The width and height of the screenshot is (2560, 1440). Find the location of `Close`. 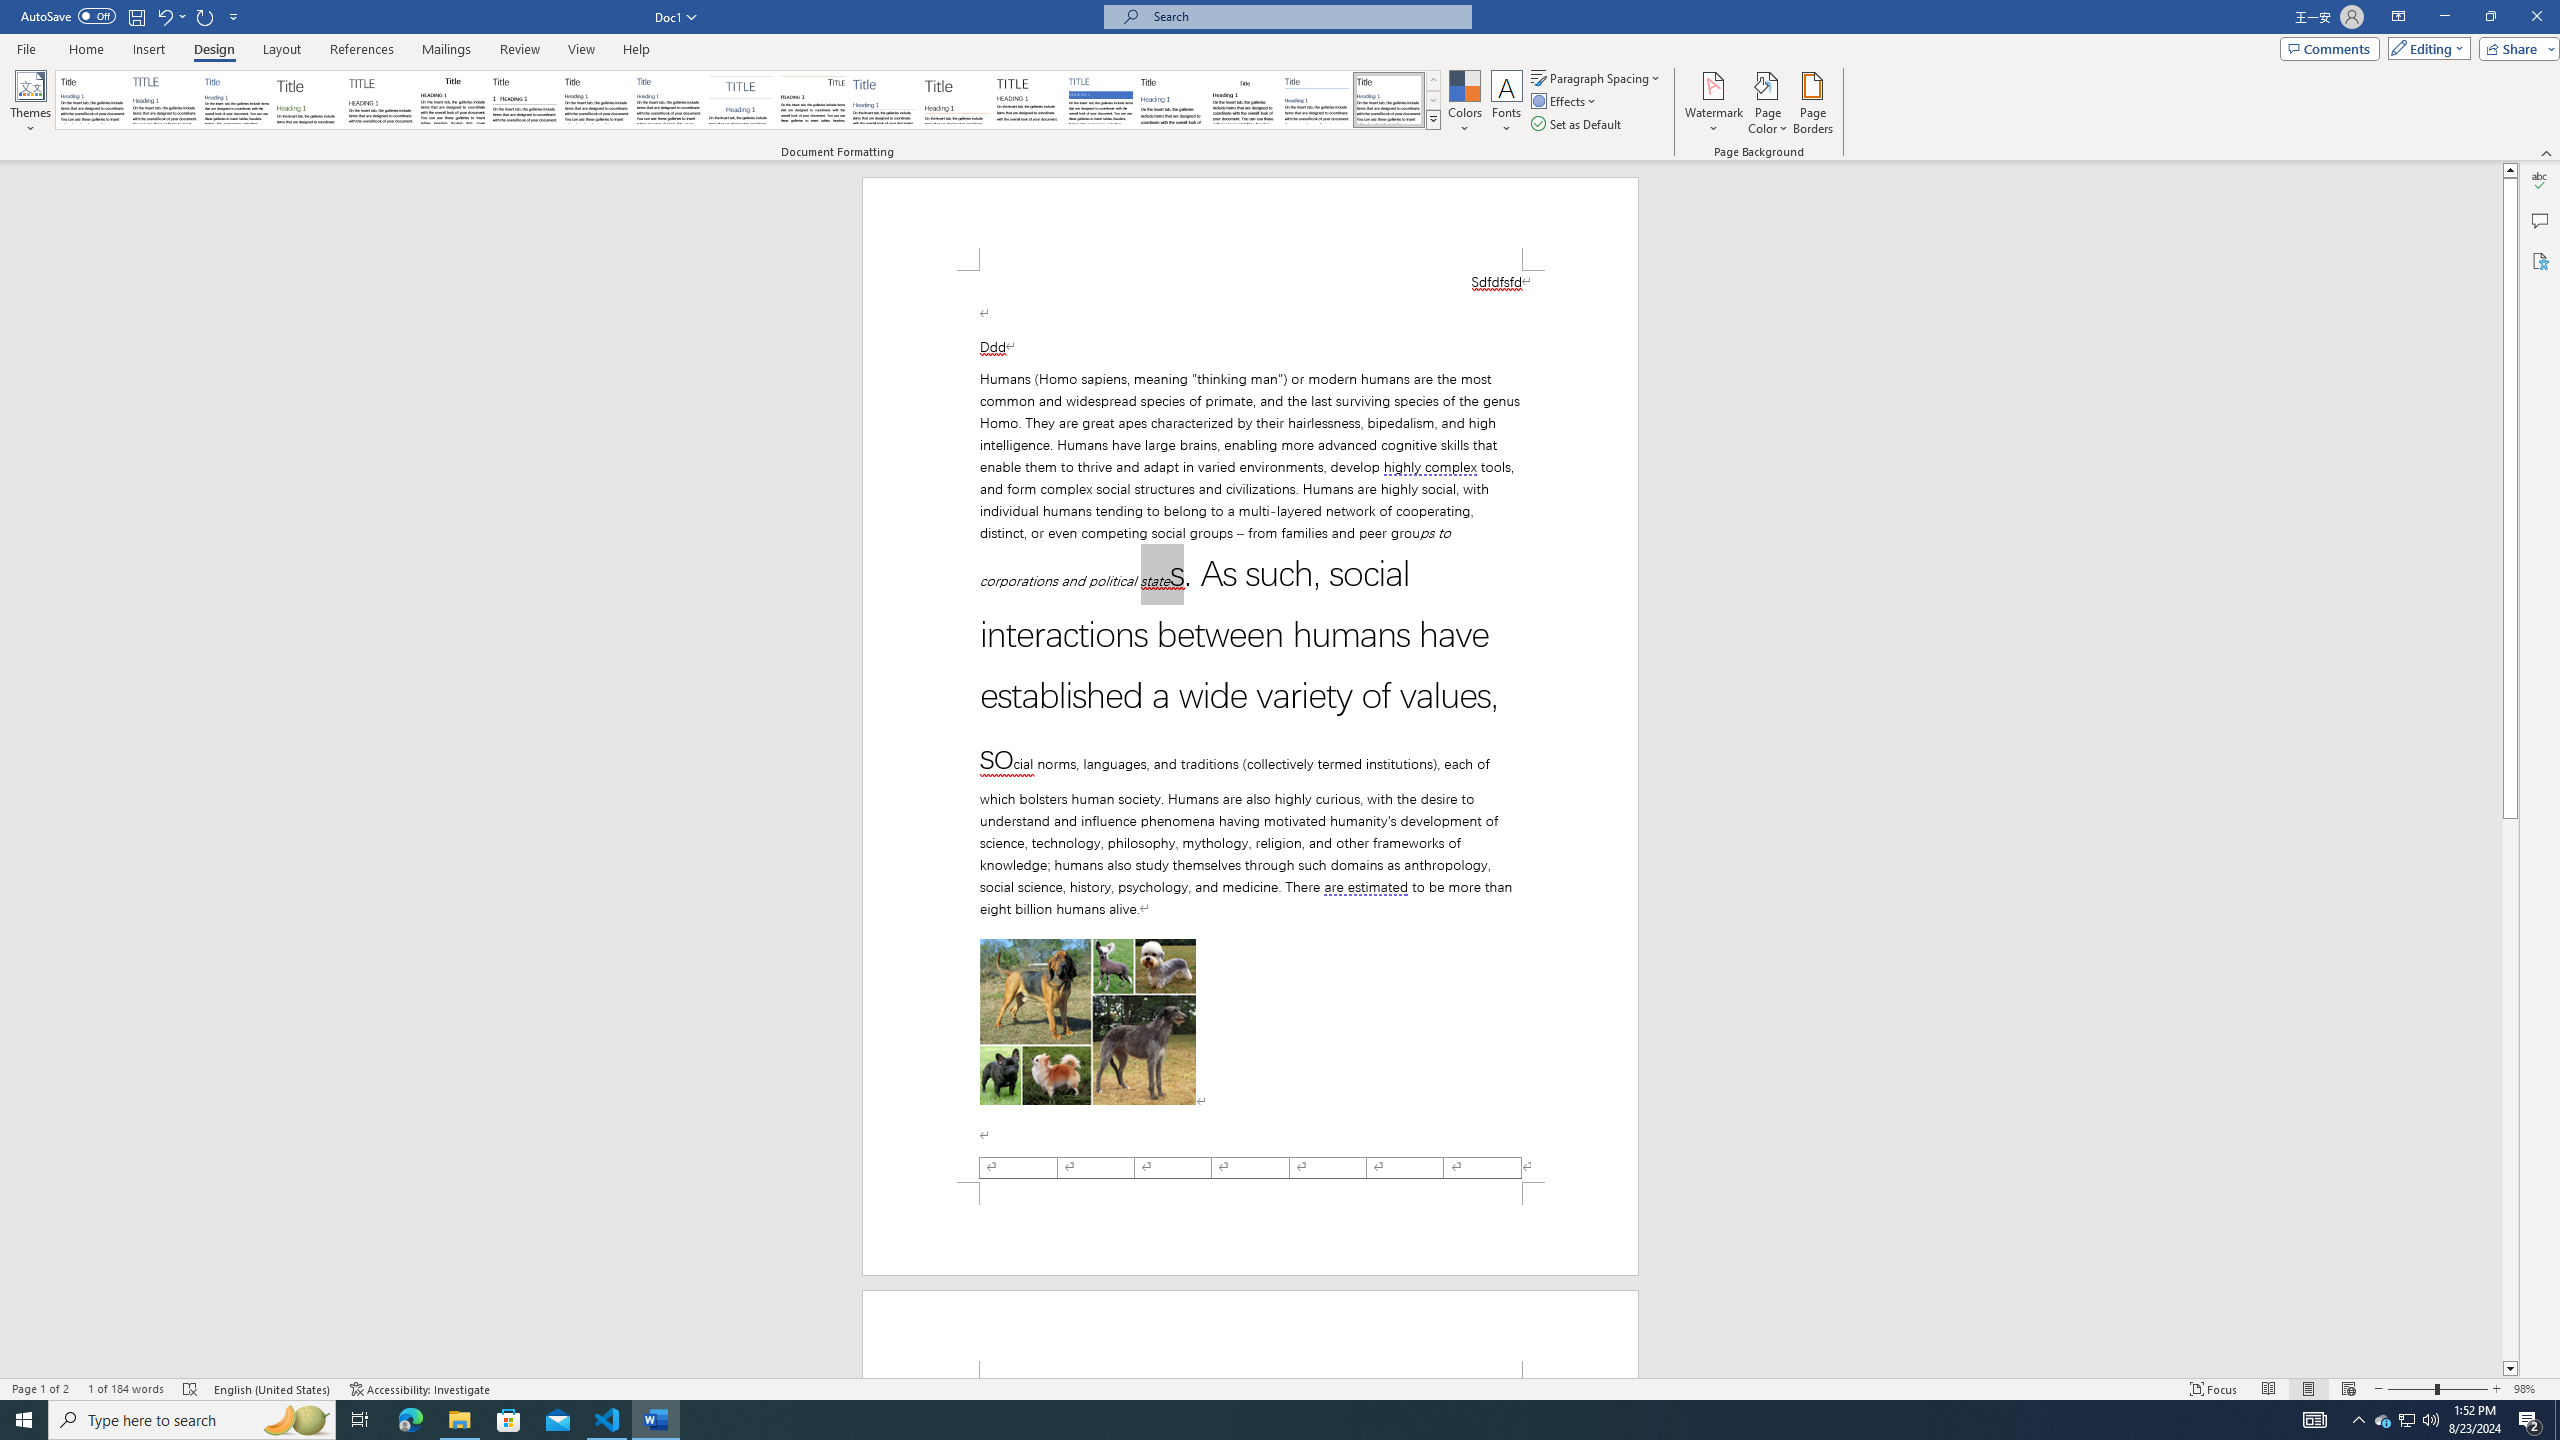

Close is located at coordinates (2536, 17).